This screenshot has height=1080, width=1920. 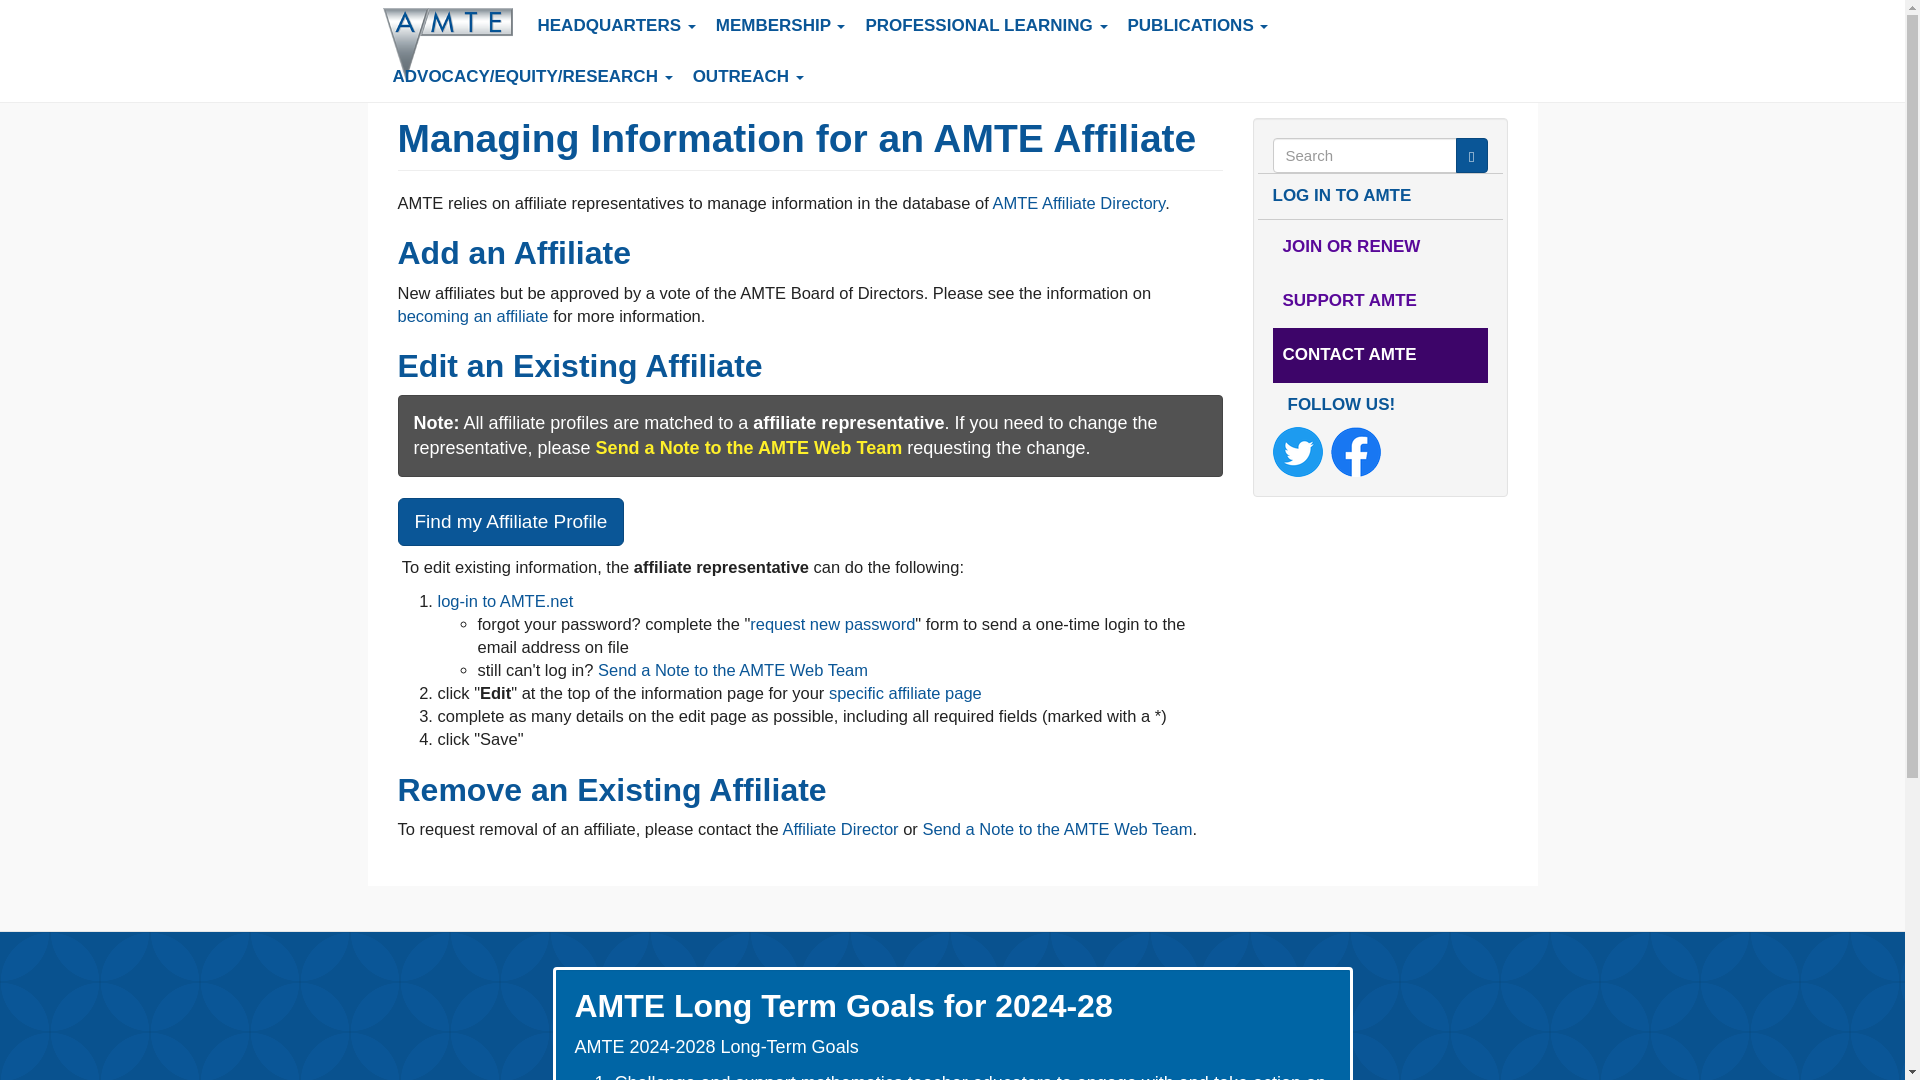 I want to click on PROFESSIONAL LEARNING, so click(x=986, y=25).